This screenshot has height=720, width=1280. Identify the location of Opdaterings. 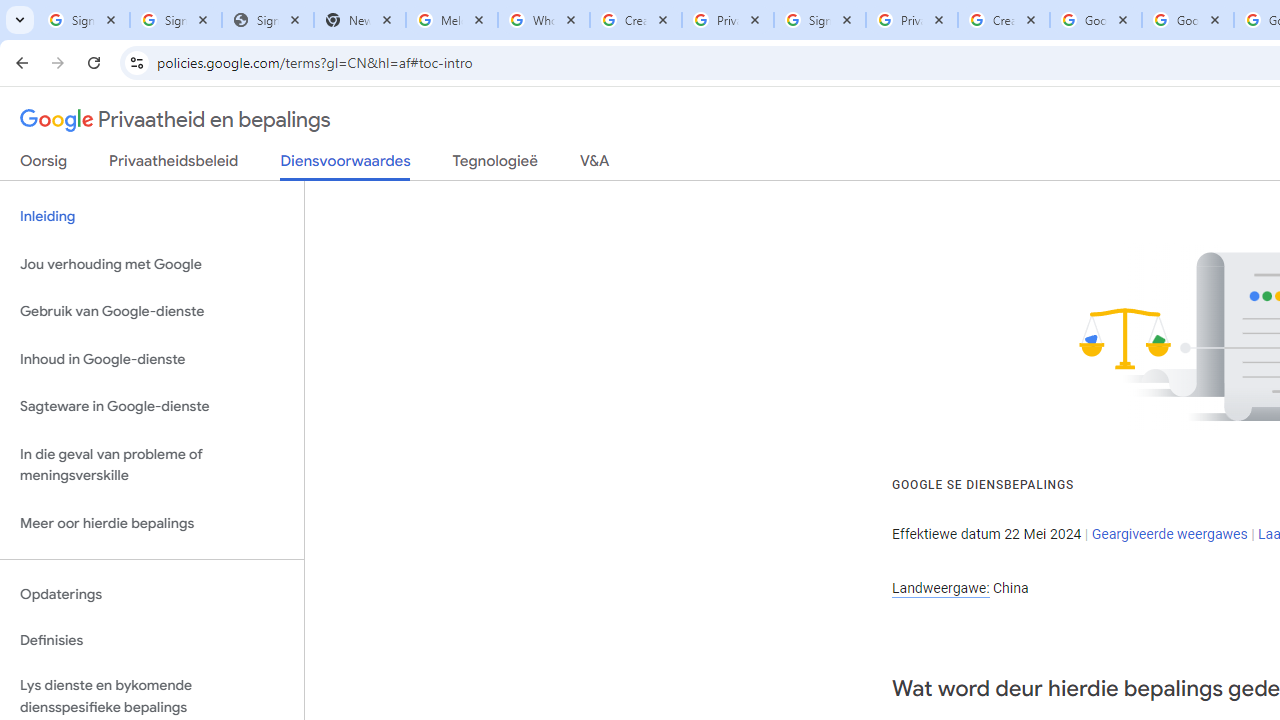
(152, 594).